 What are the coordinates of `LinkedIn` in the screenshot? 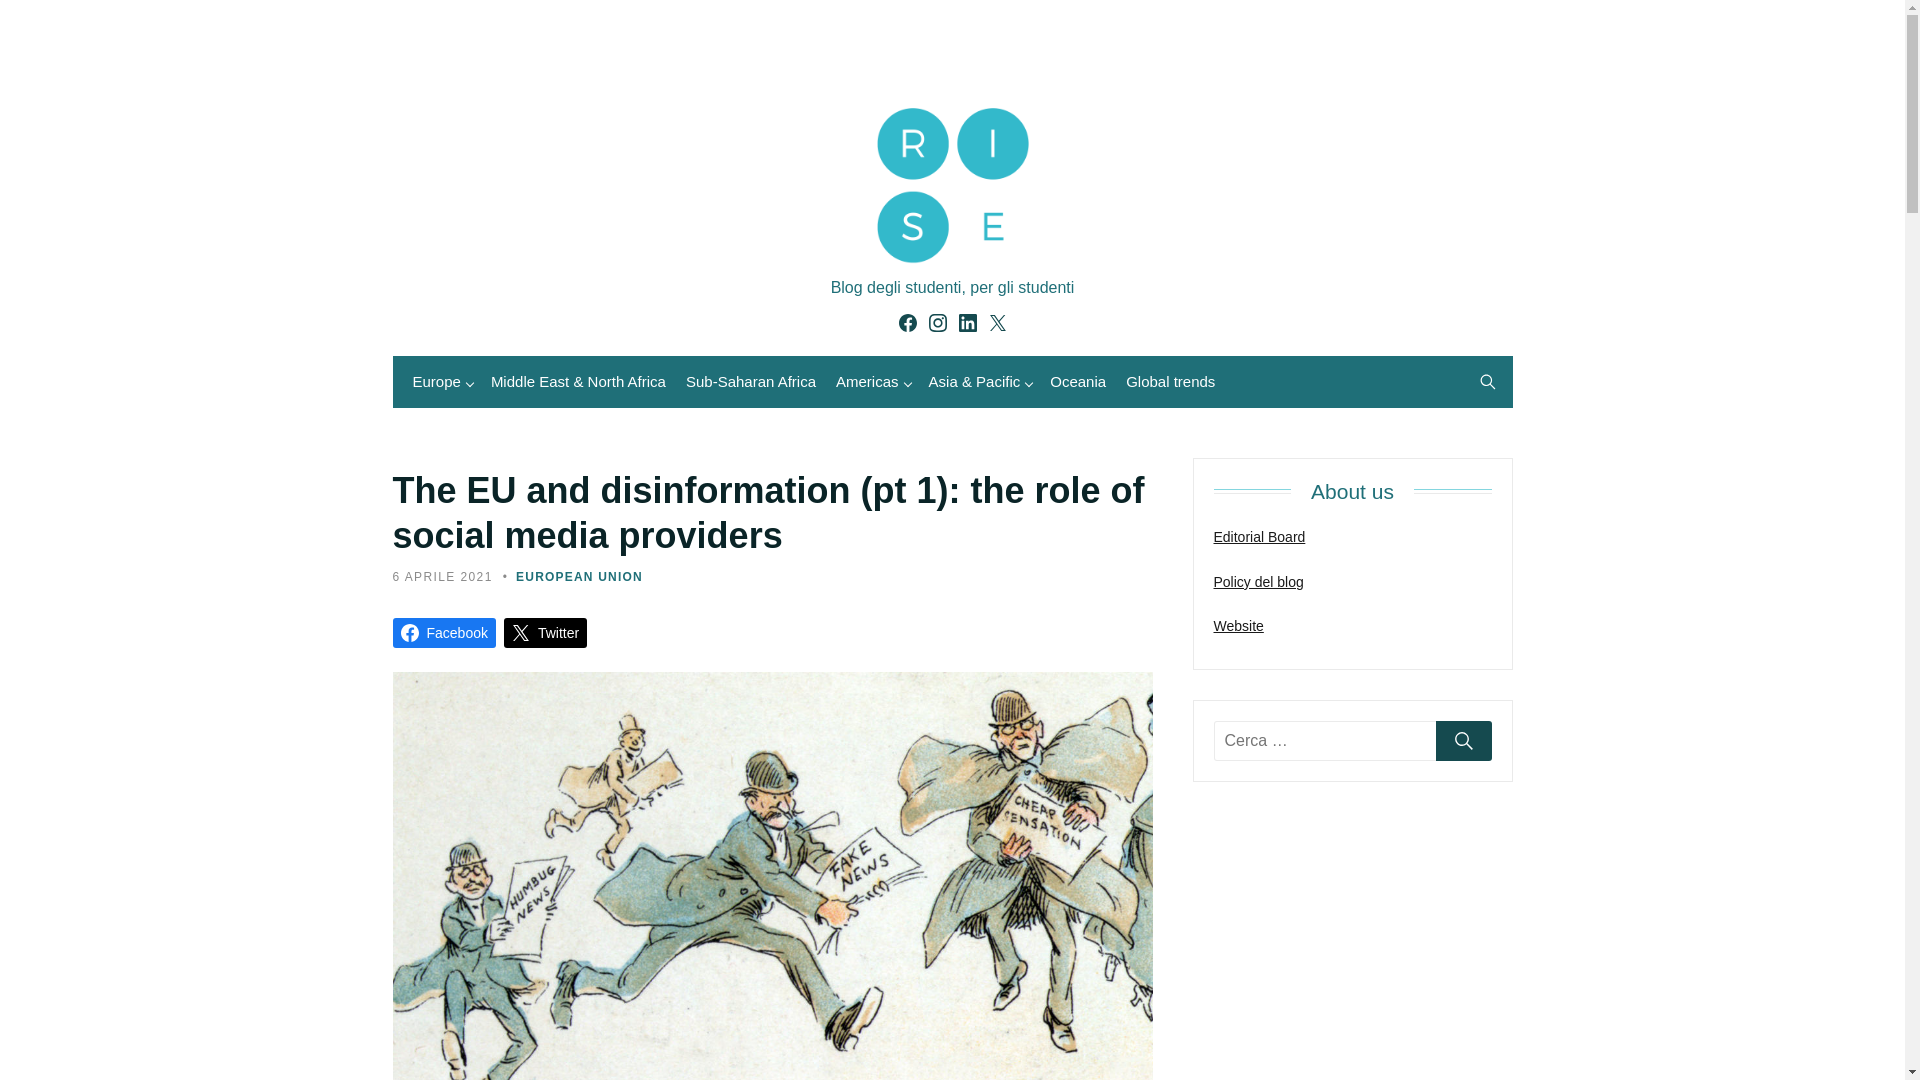 It's located at (966, 322).